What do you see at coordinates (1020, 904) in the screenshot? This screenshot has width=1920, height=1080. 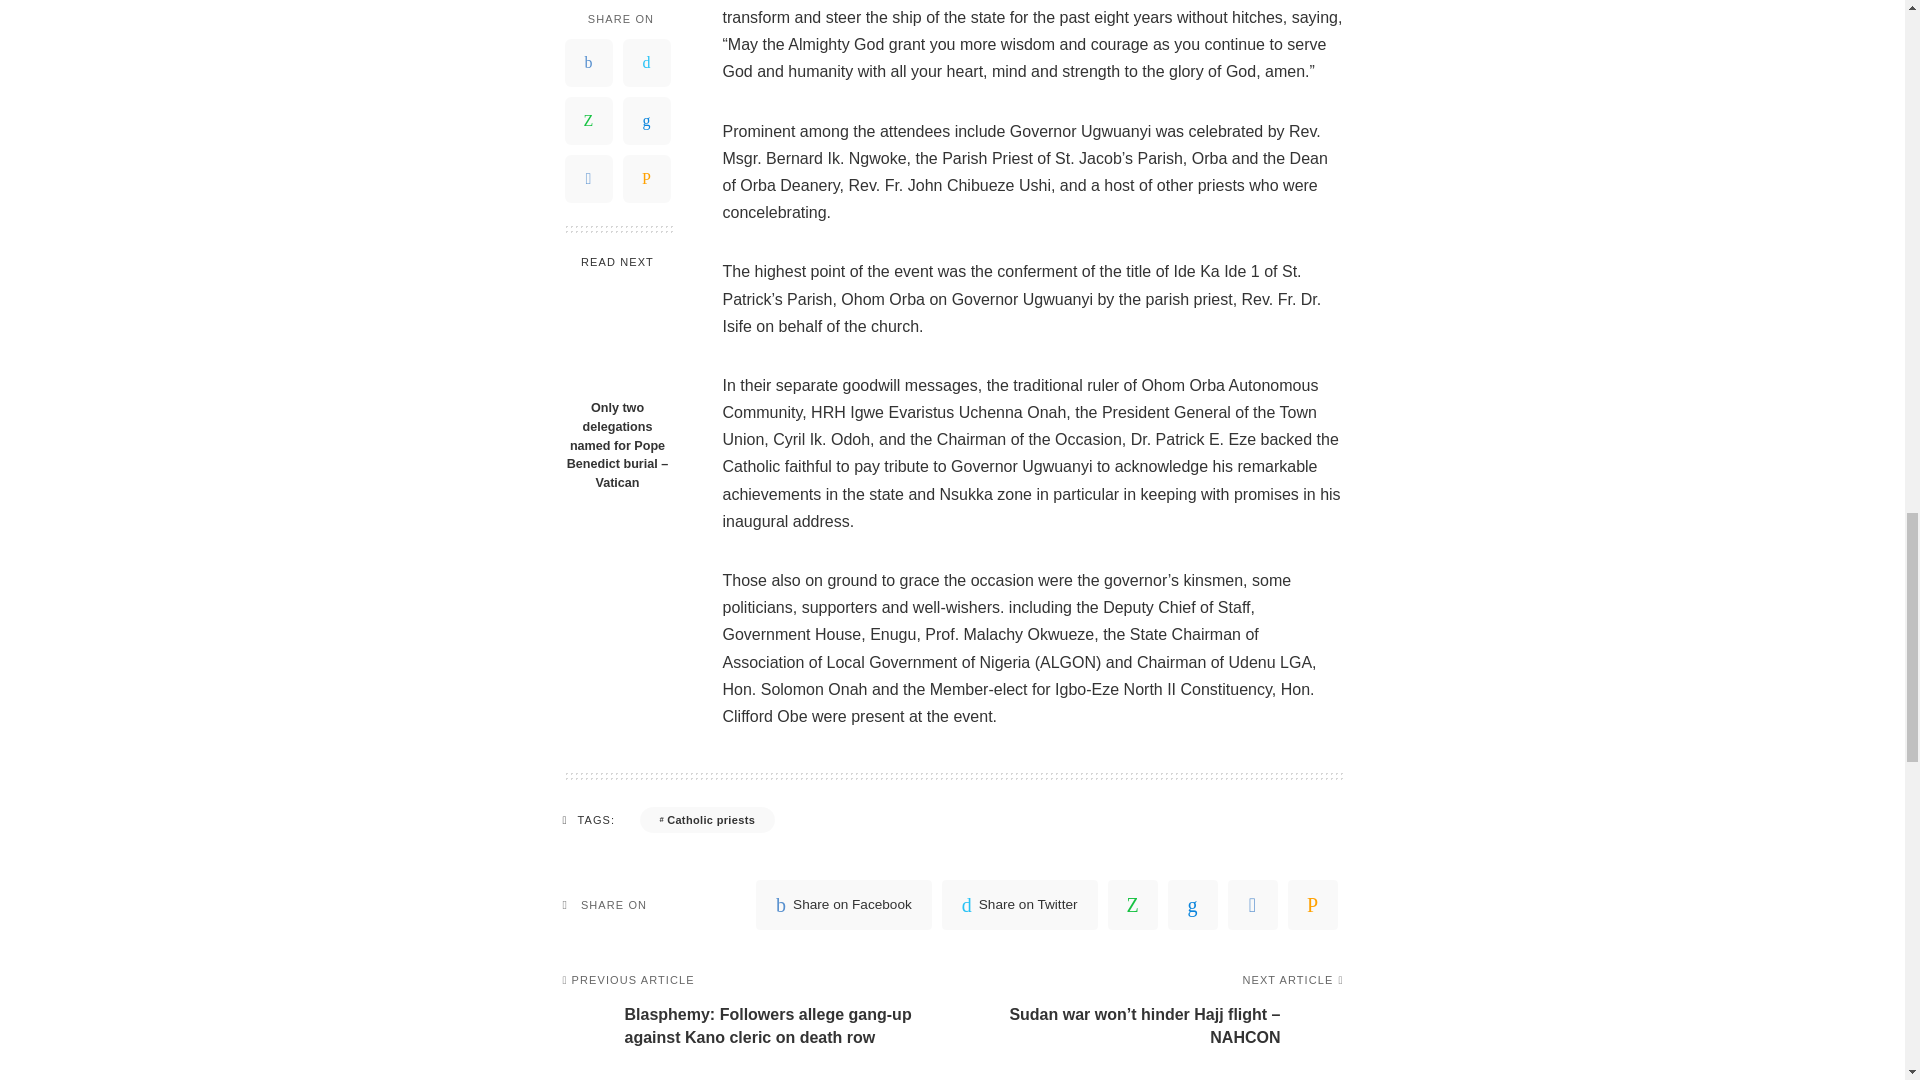 I see `Share on Twitter` at bounding box center [1020, 904].